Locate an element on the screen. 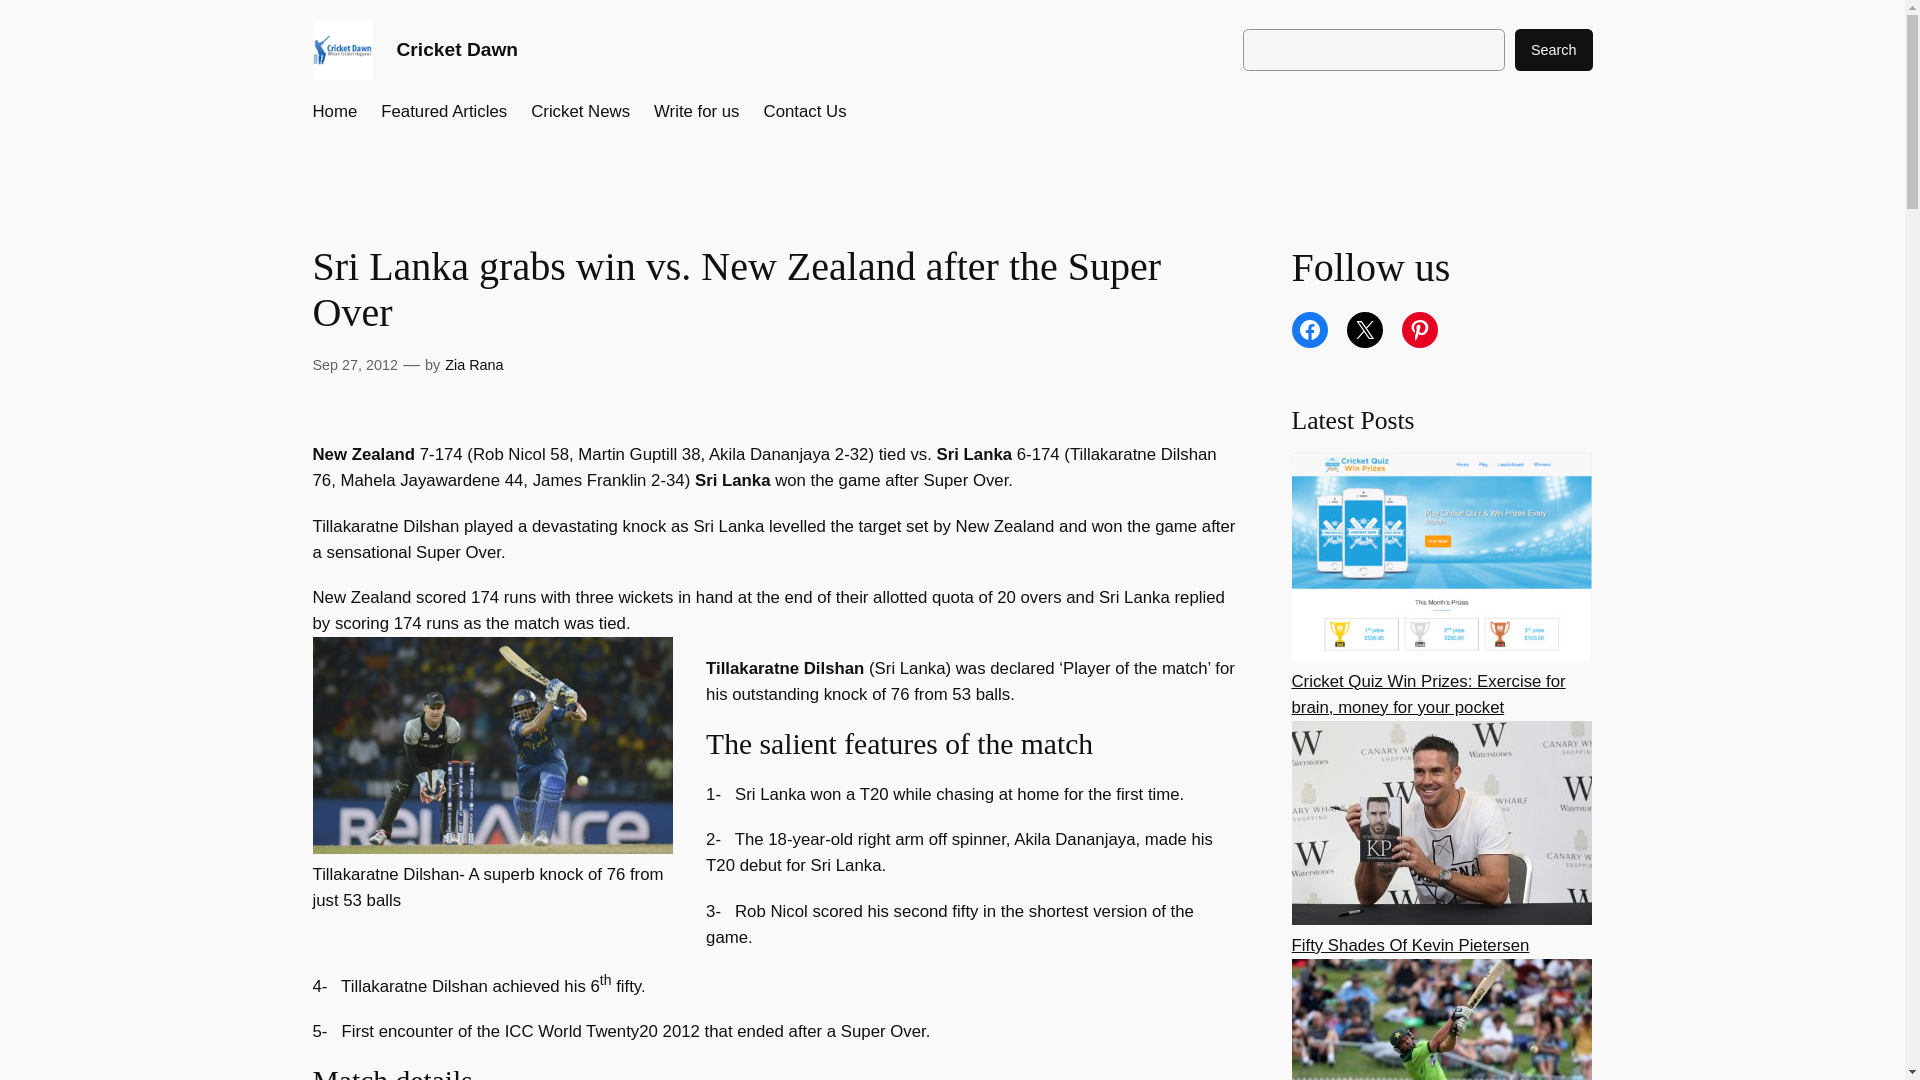  Cricket News is located at coordinates (580, 112).